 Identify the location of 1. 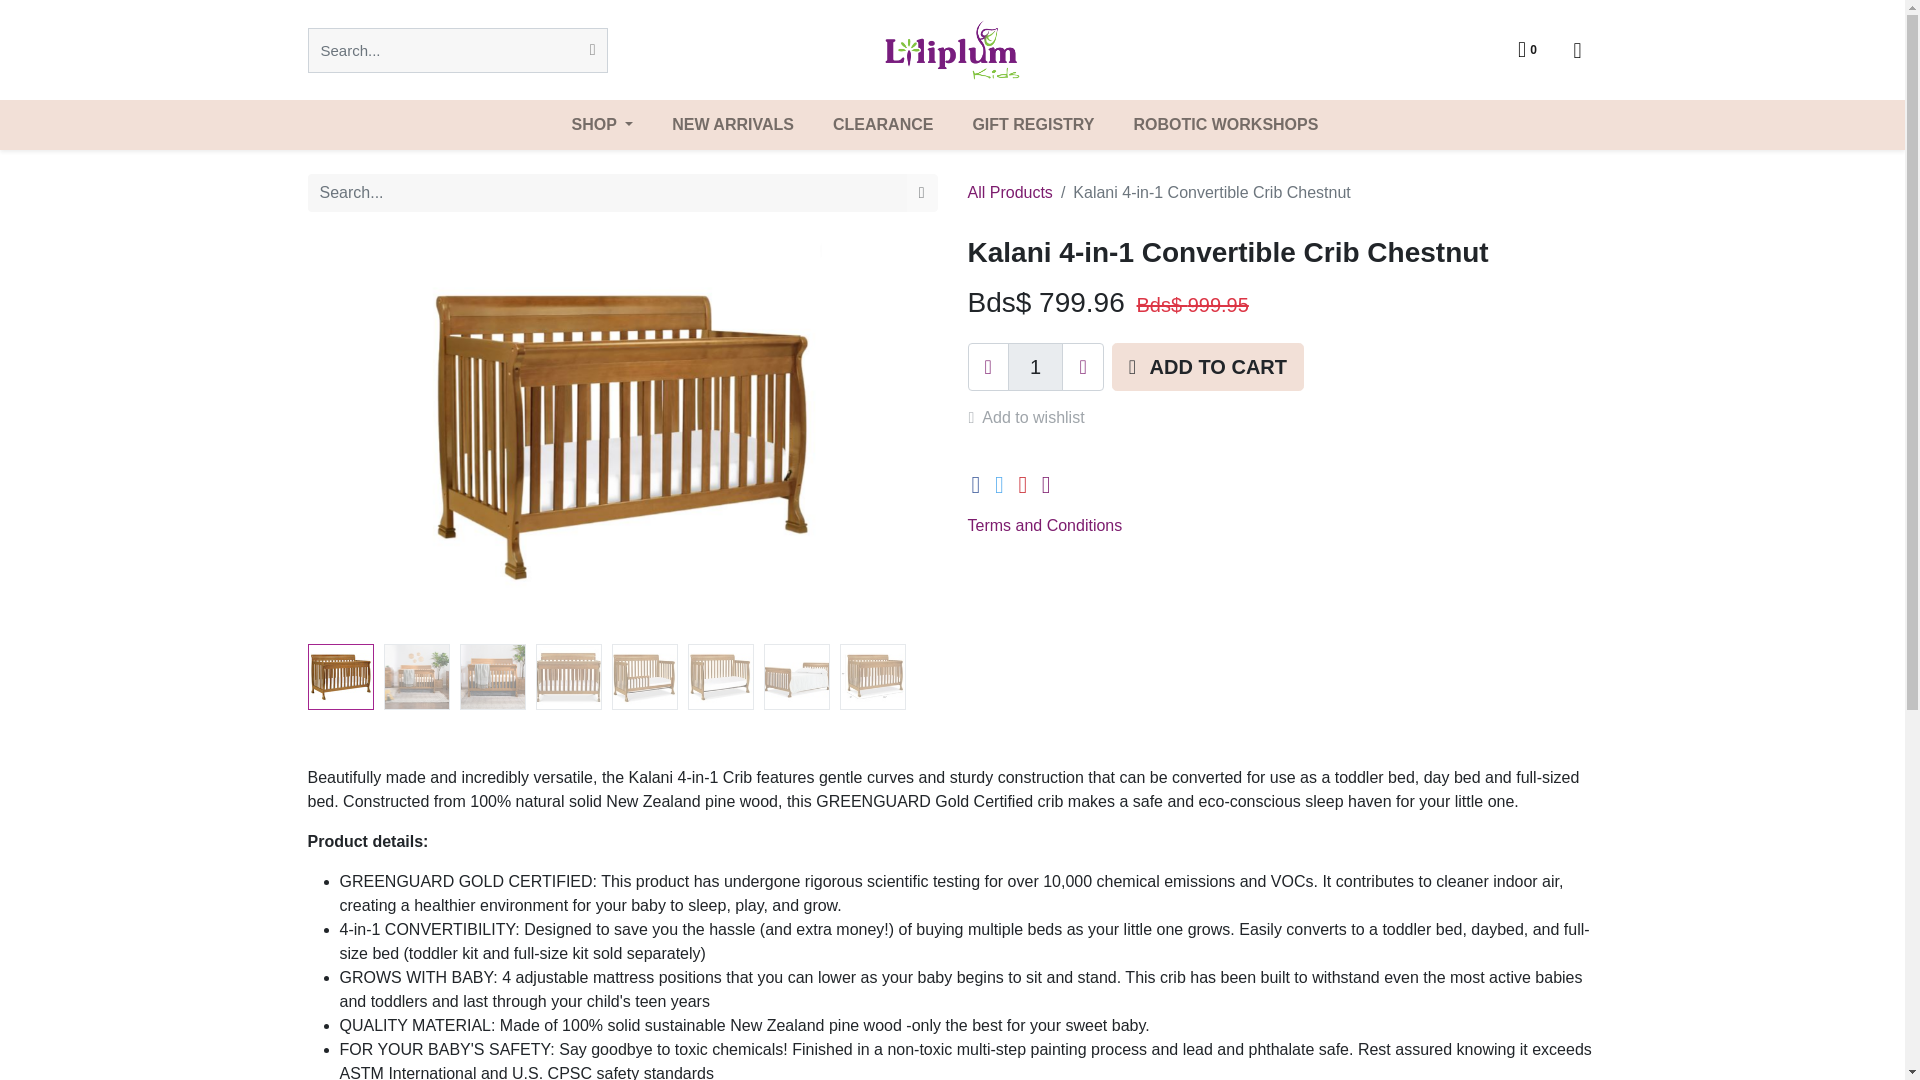
(1036, 366).